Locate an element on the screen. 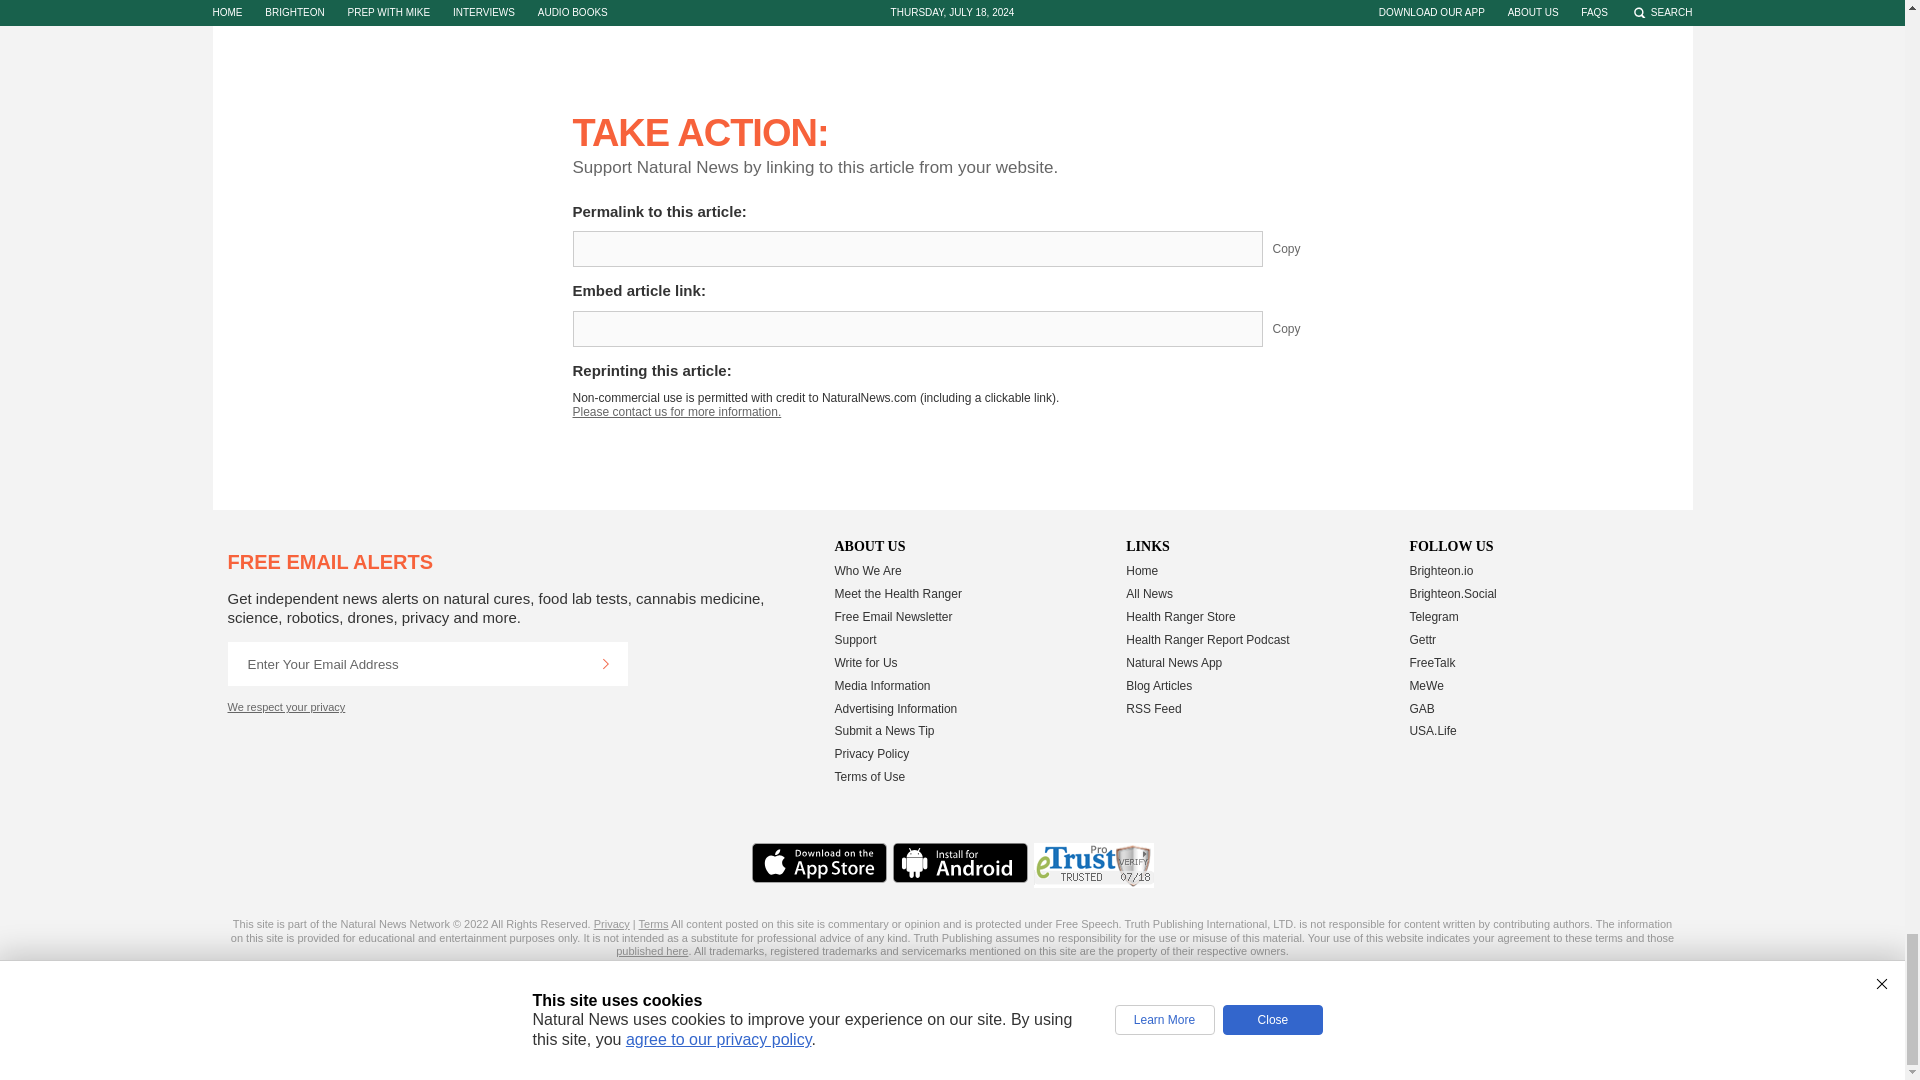  Copy Permalink is located at coordinates (1302, 248).